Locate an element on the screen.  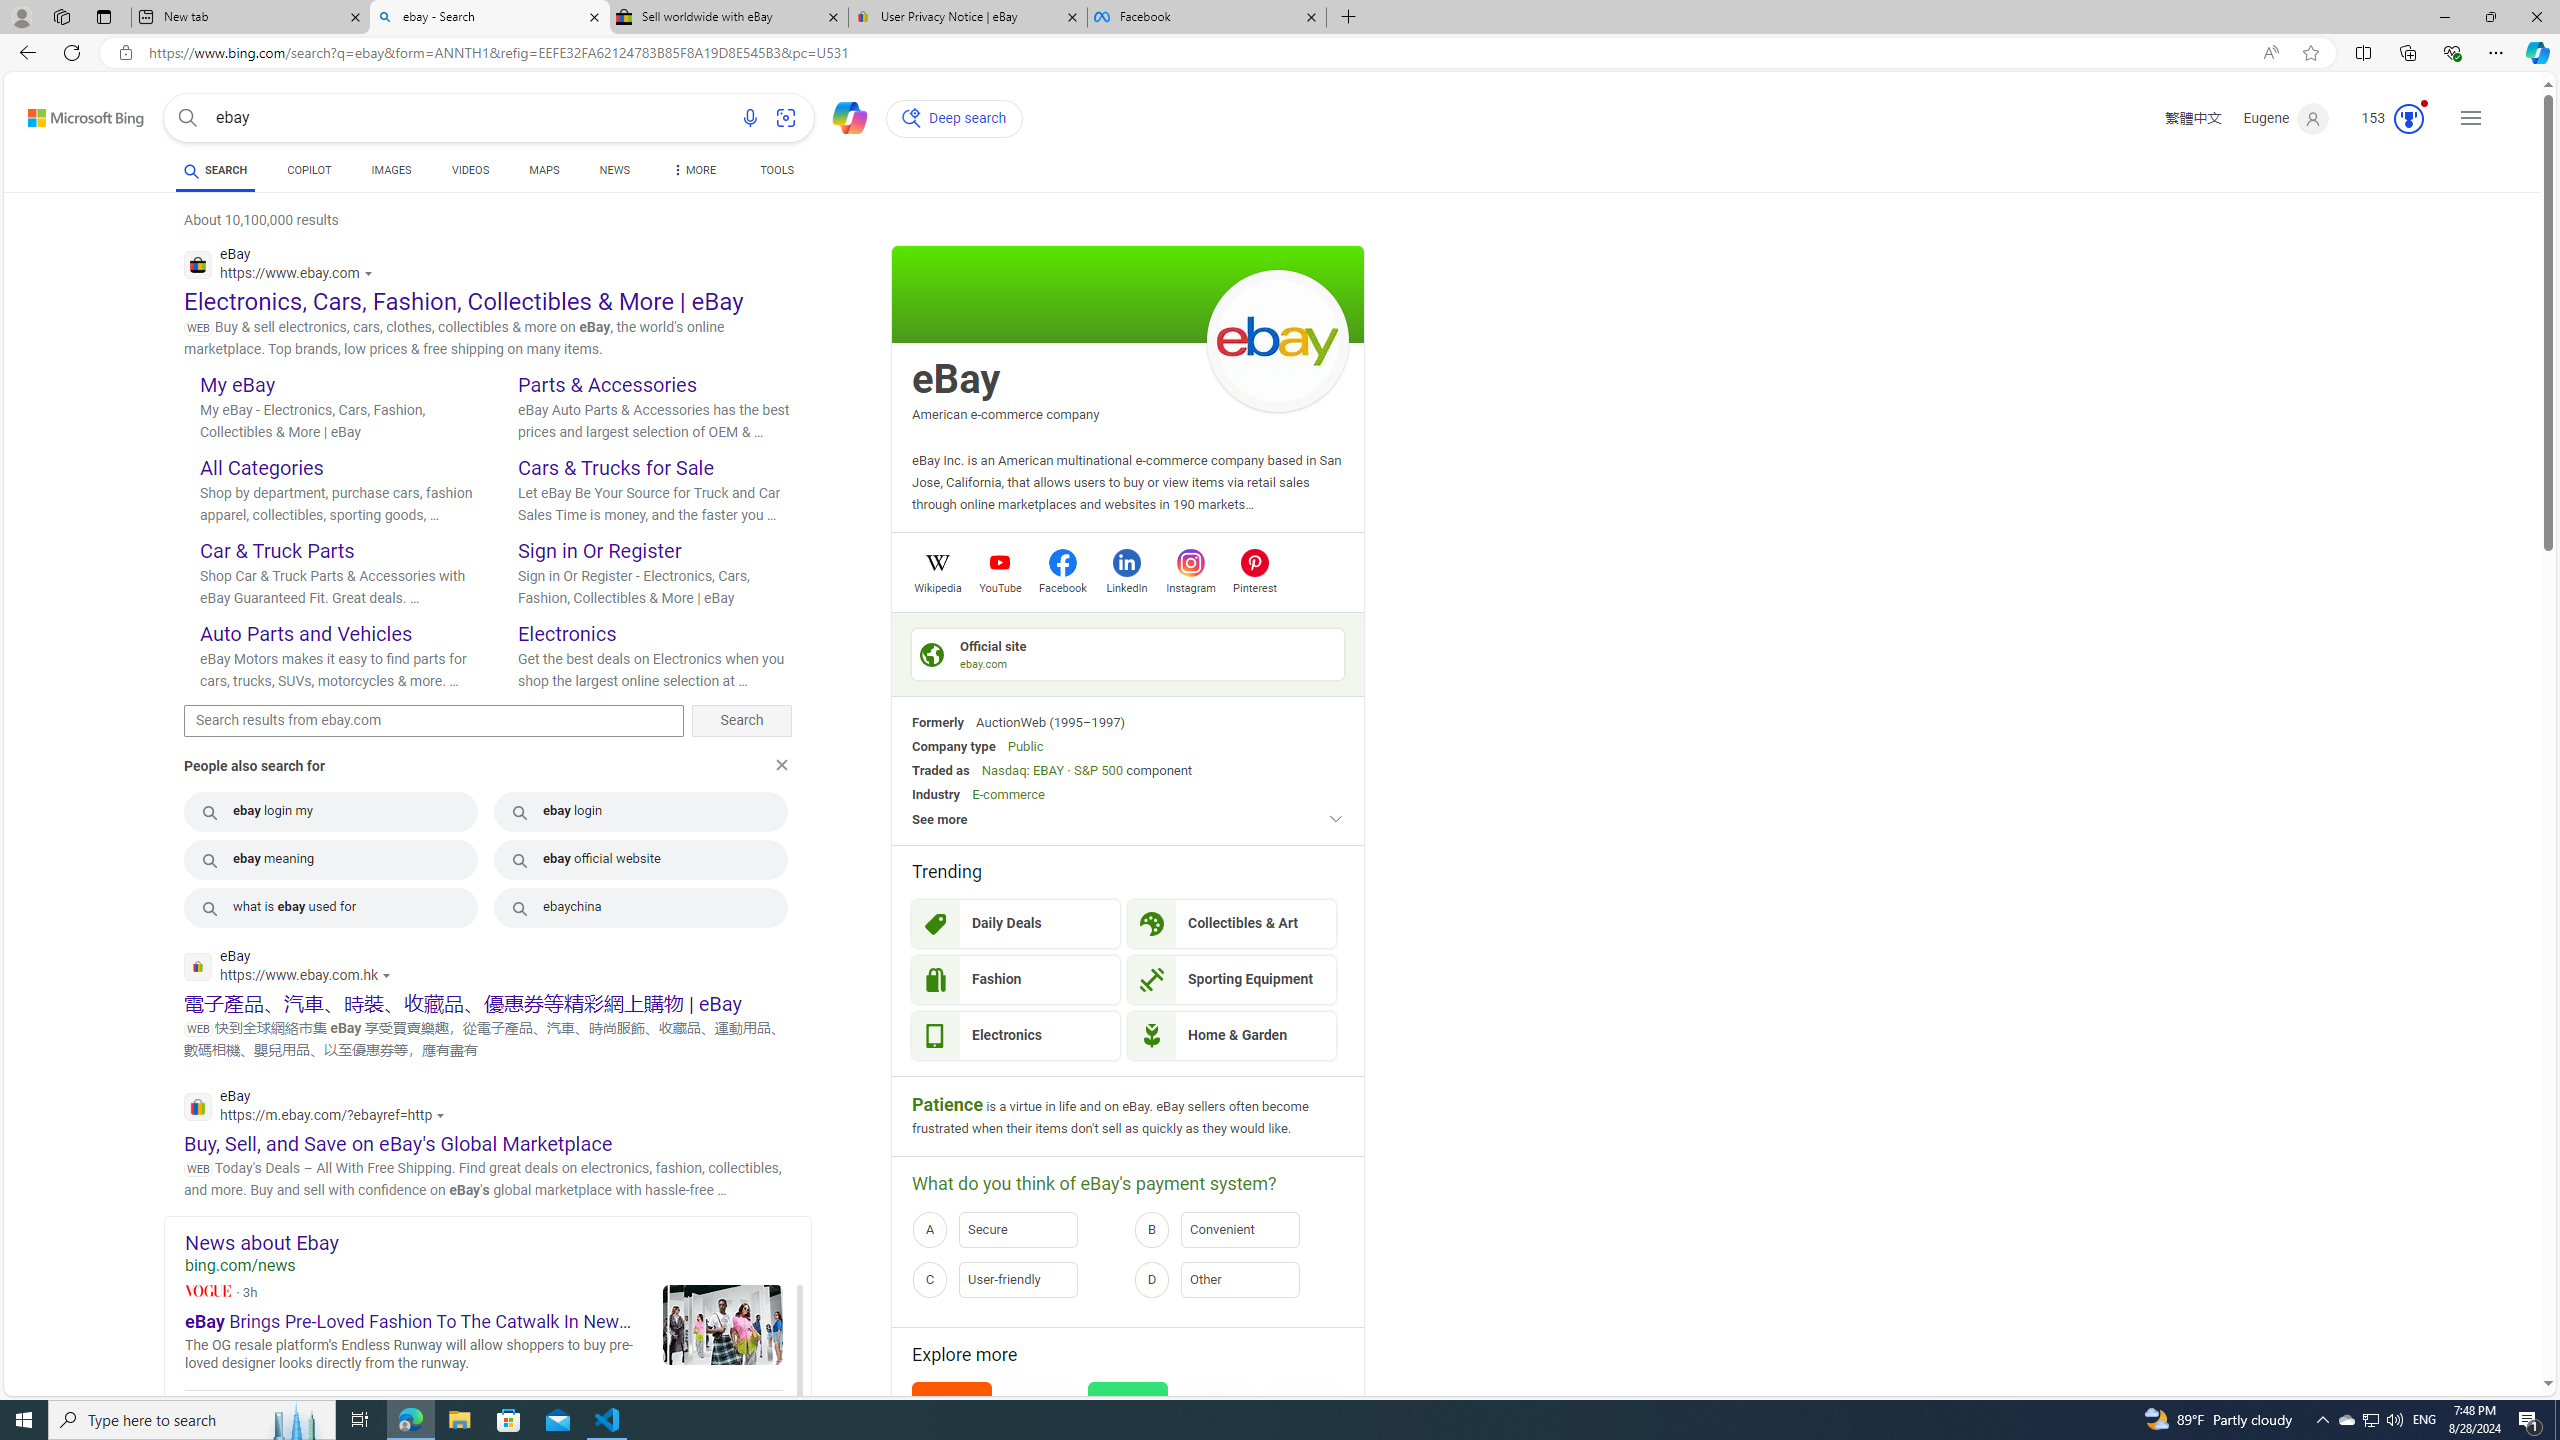
Sell worldwide with eBay is located at coordinates (729, 17).